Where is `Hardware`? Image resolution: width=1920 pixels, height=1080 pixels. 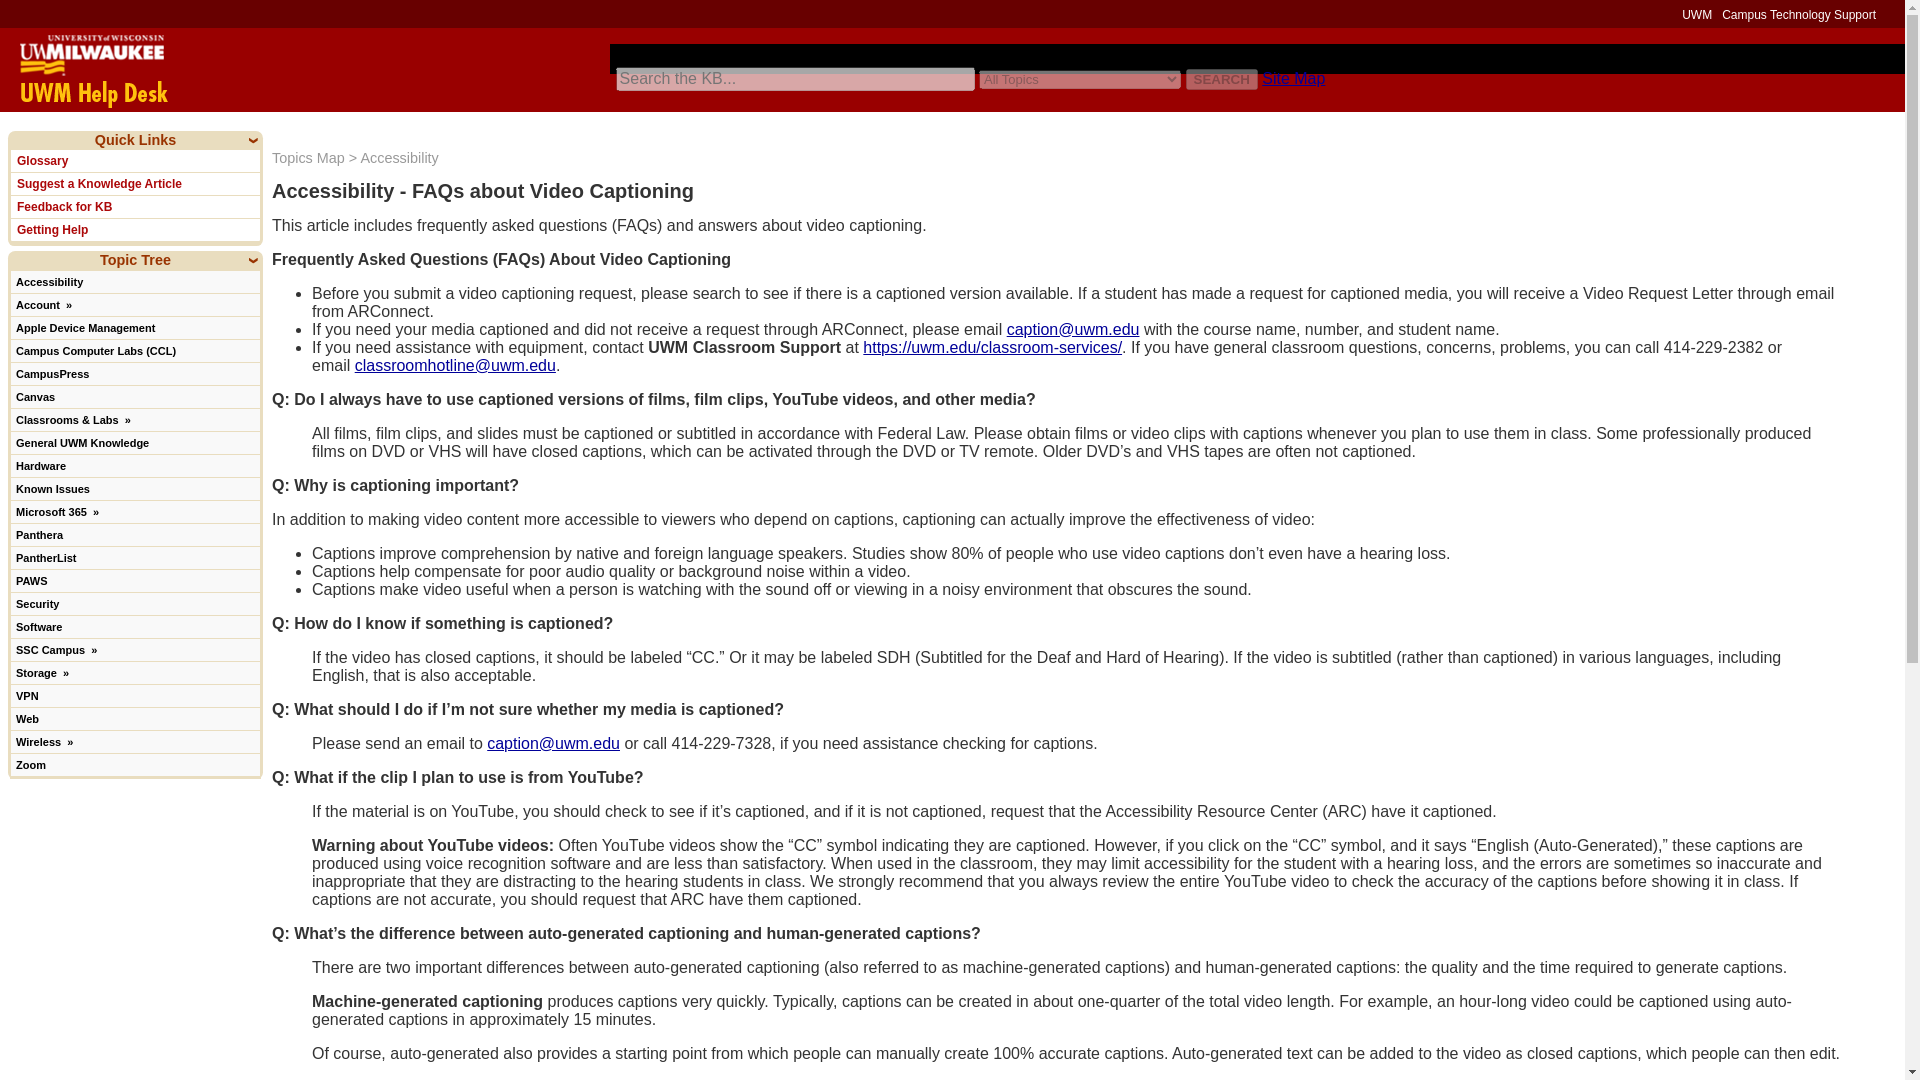 Hardware is located at coordinates (135, 465).